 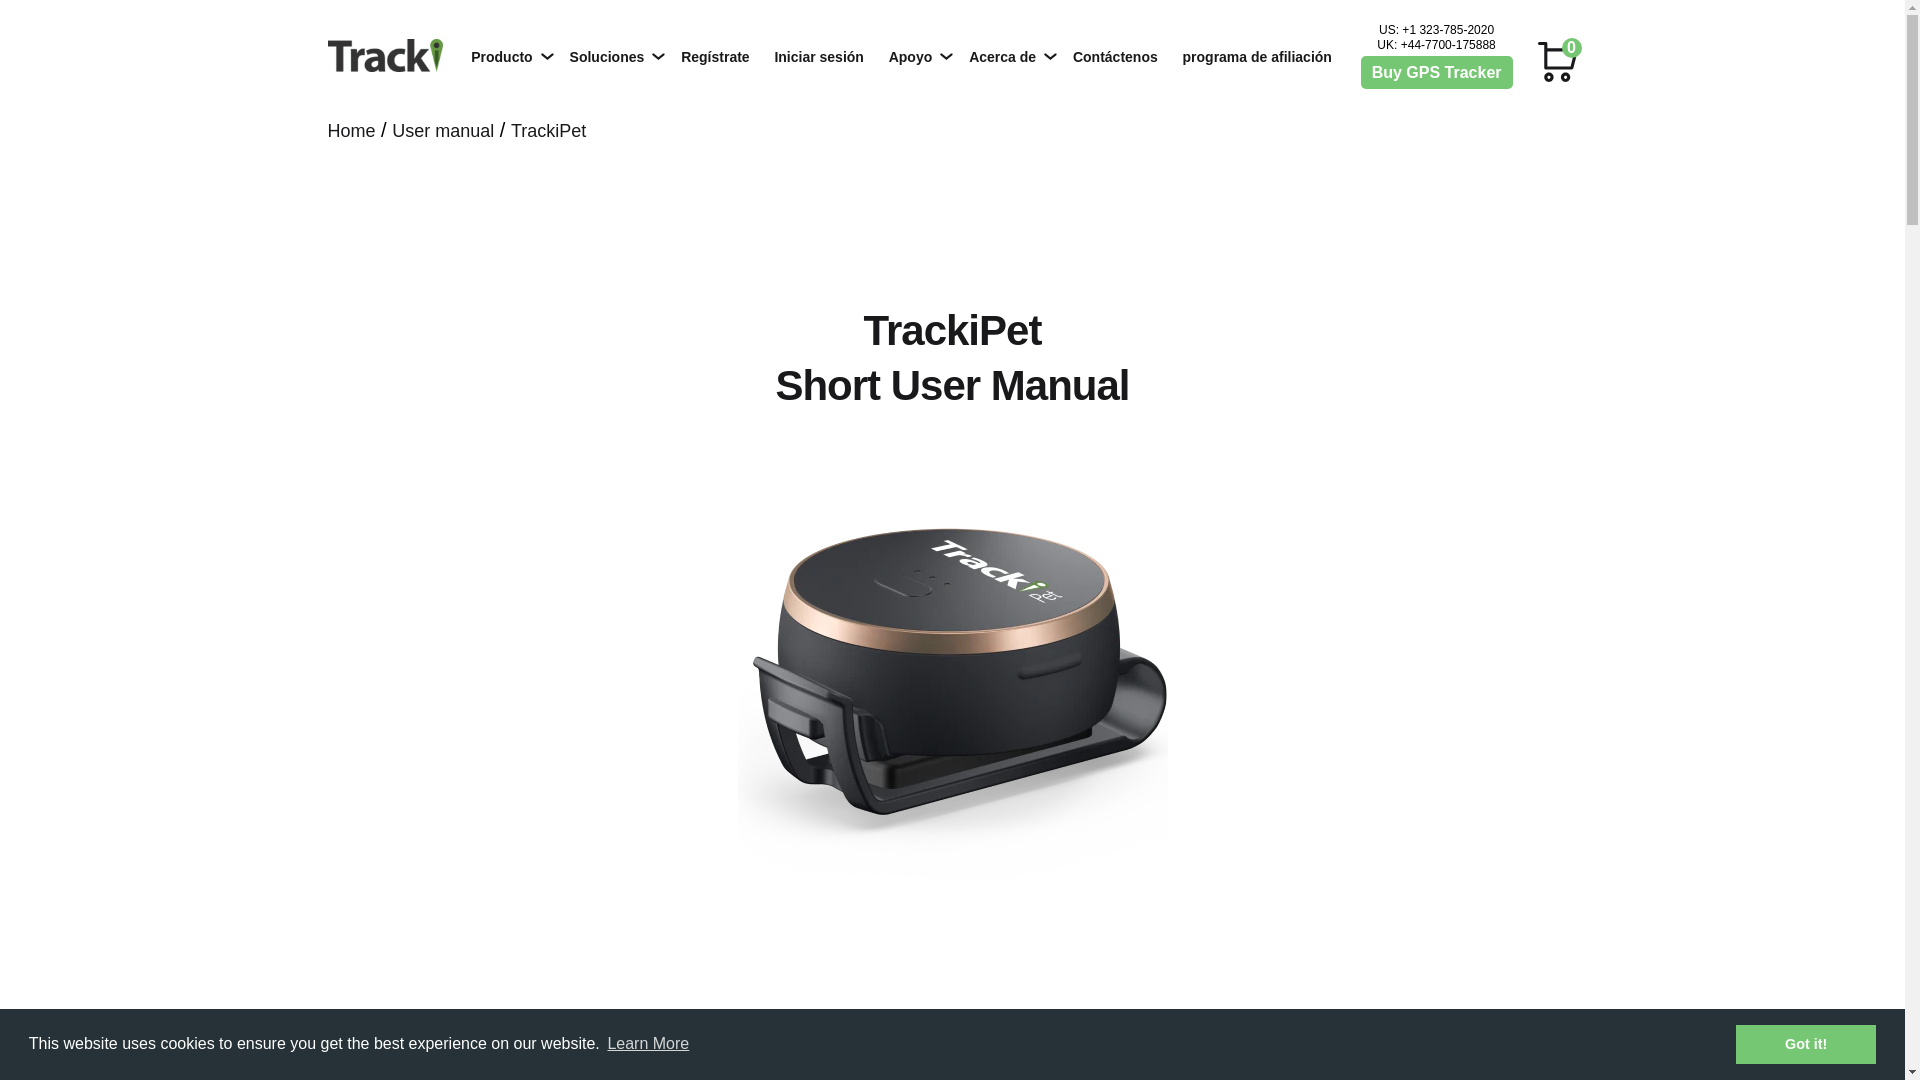 I want to click on Home, so click(x=352, y=130).